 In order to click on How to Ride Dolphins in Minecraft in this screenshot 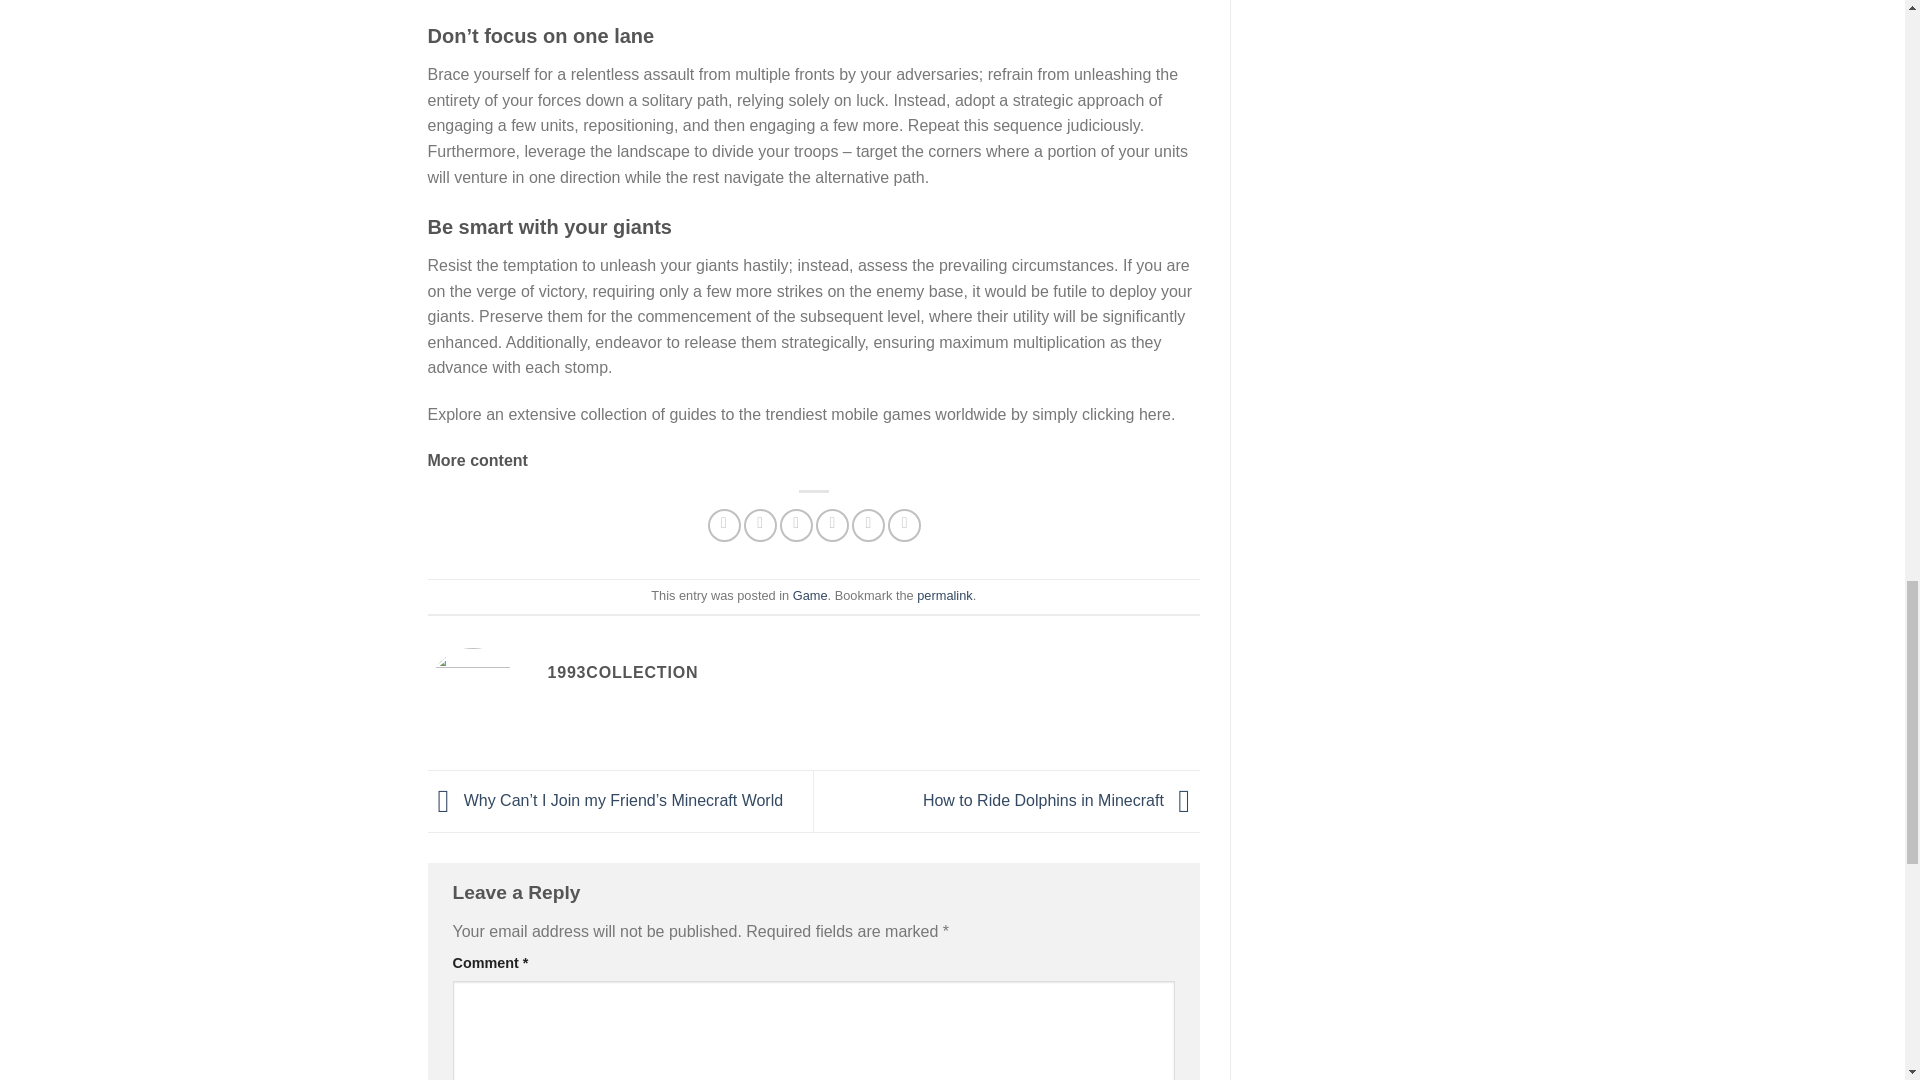, I will do `click(1062, 800)`.